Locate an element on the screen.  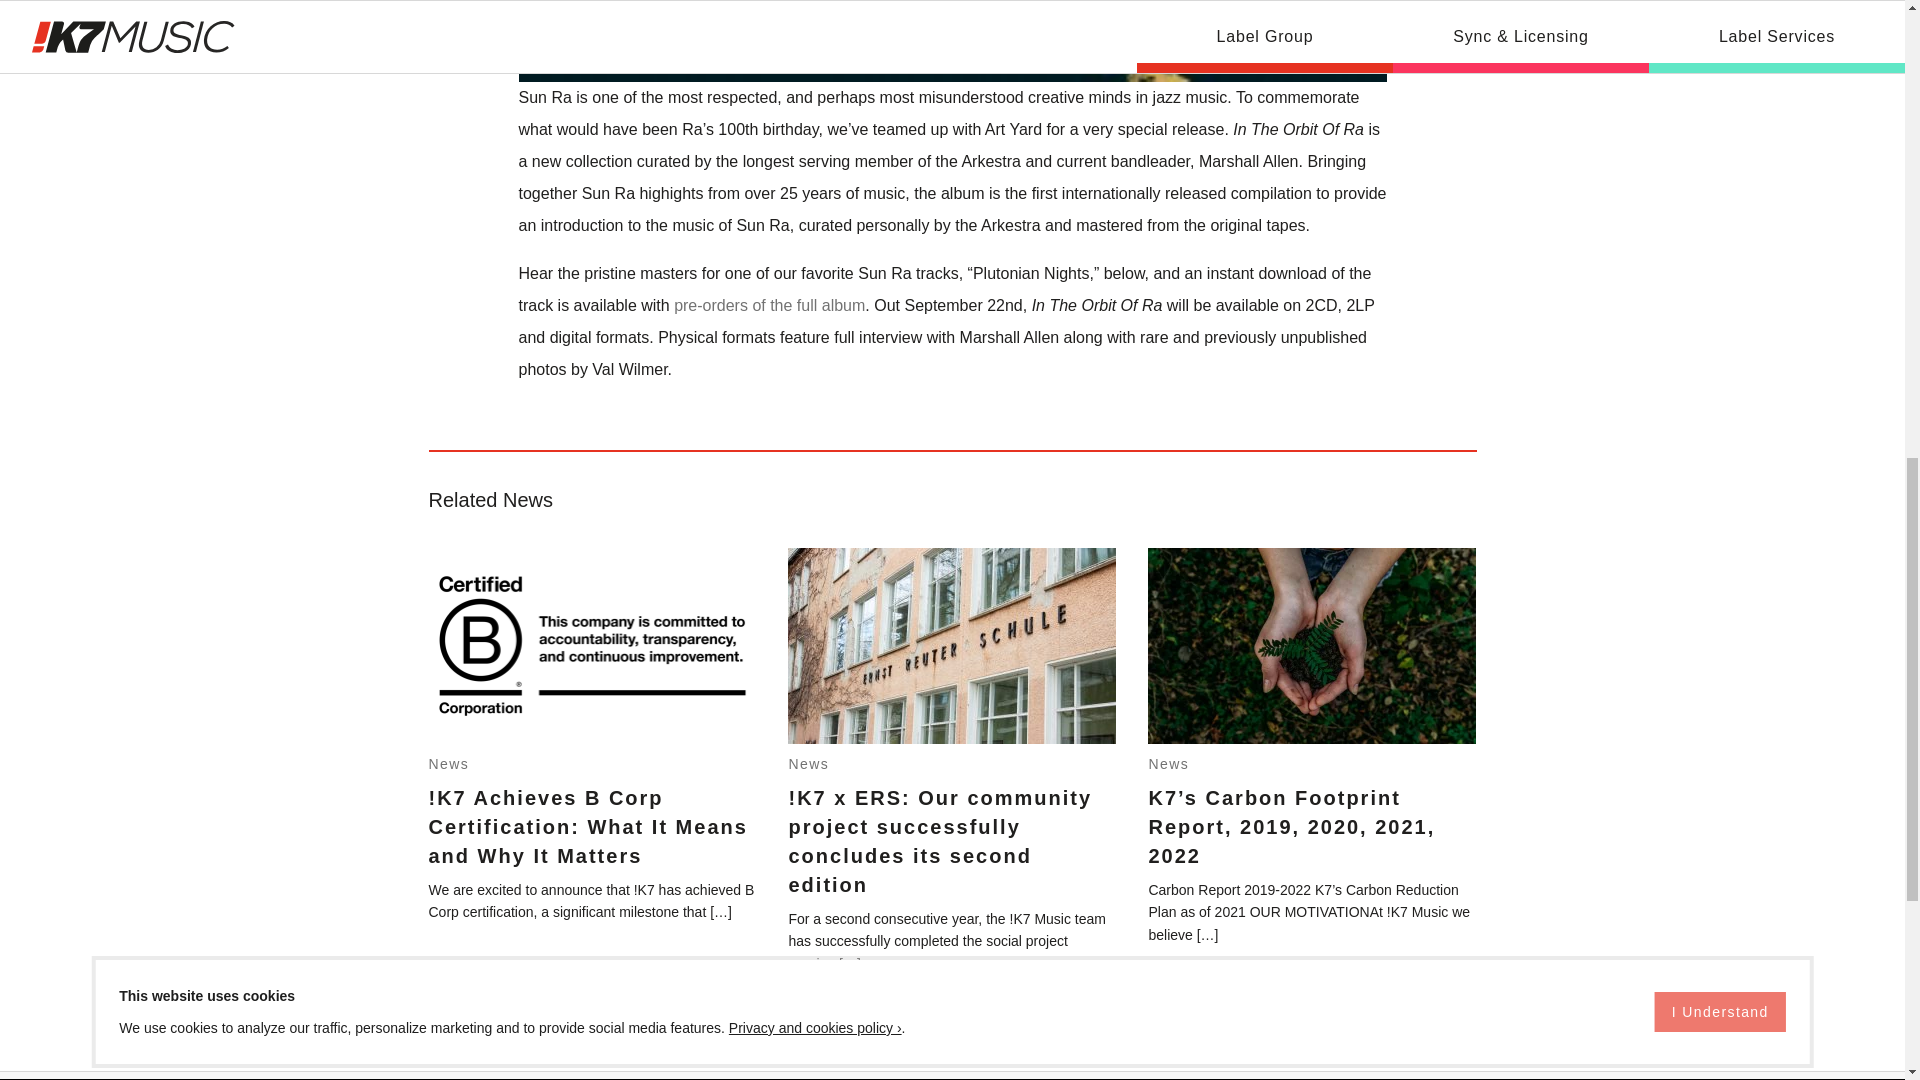
pre-orders of the full album is located at coordinates (769, 306).